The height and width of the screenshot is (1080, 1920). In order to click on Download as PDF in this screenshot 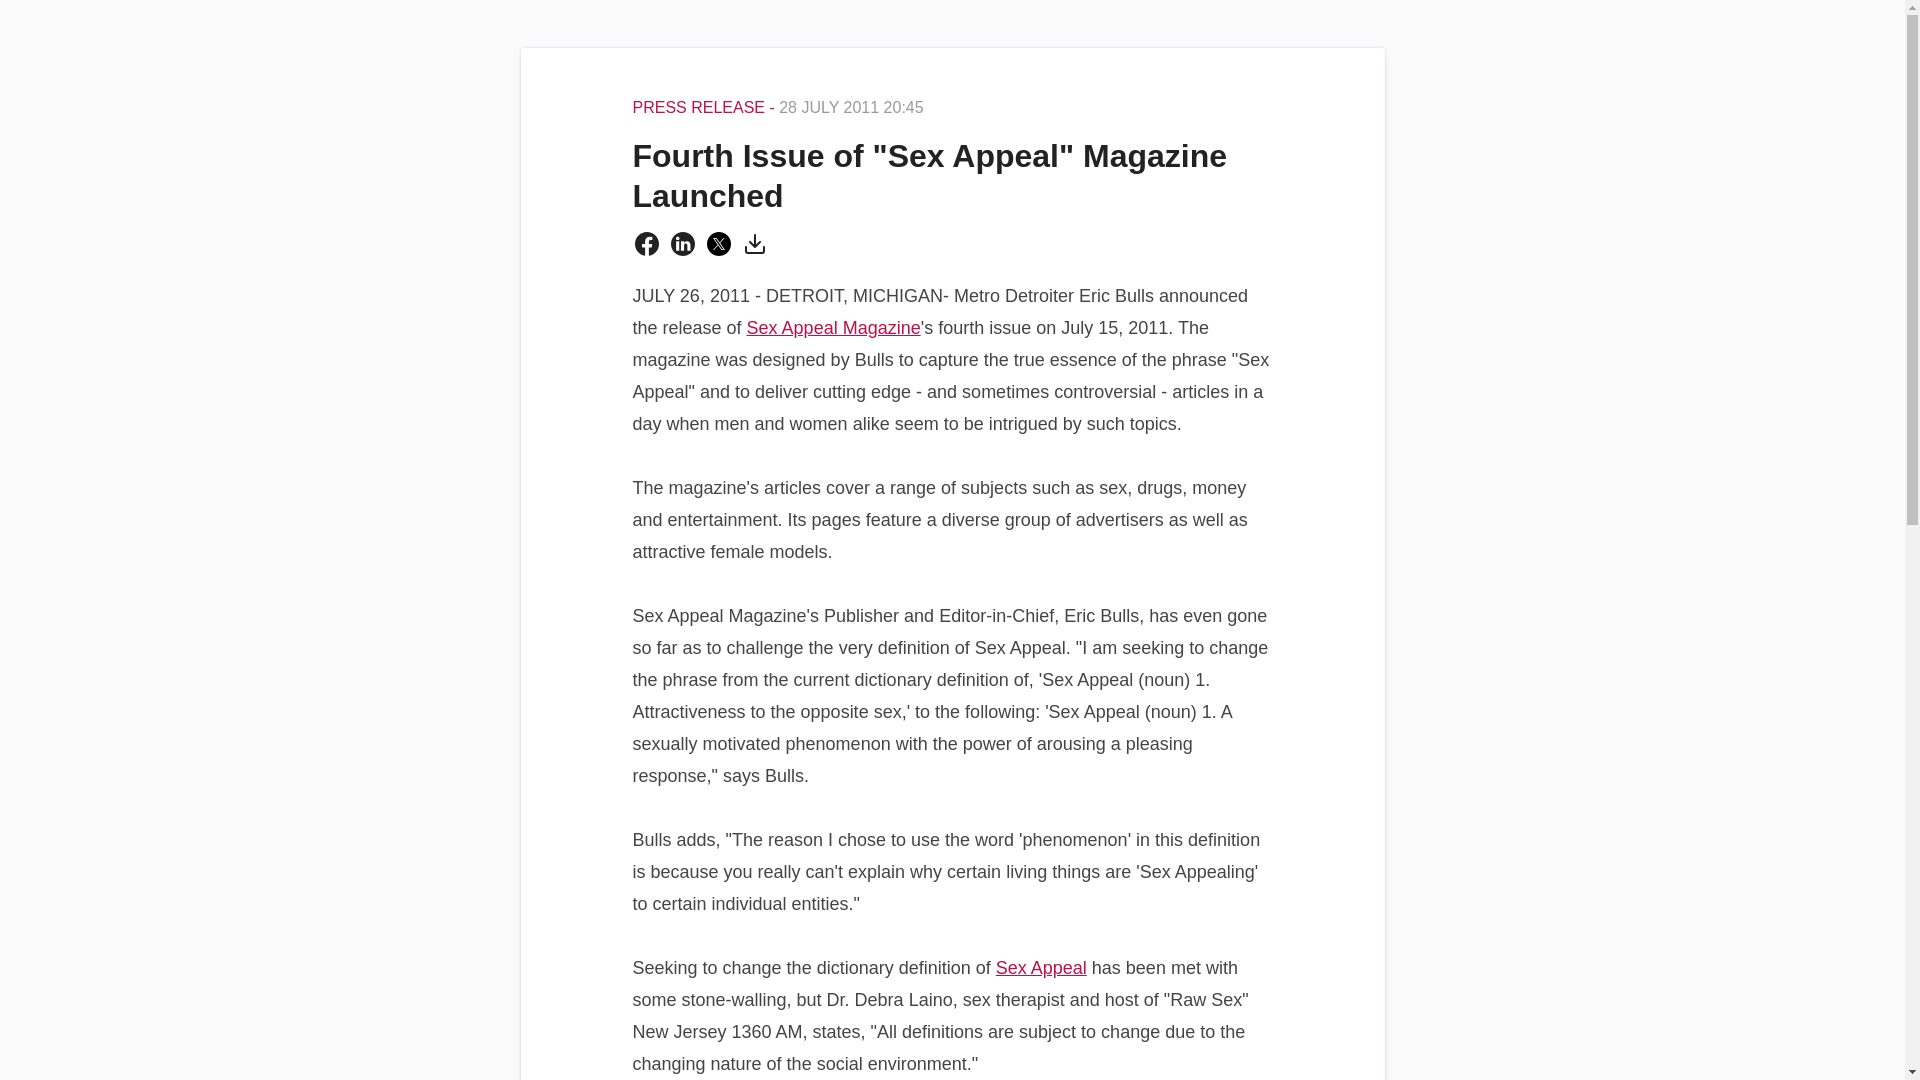, I will do `click(754, 244)`.